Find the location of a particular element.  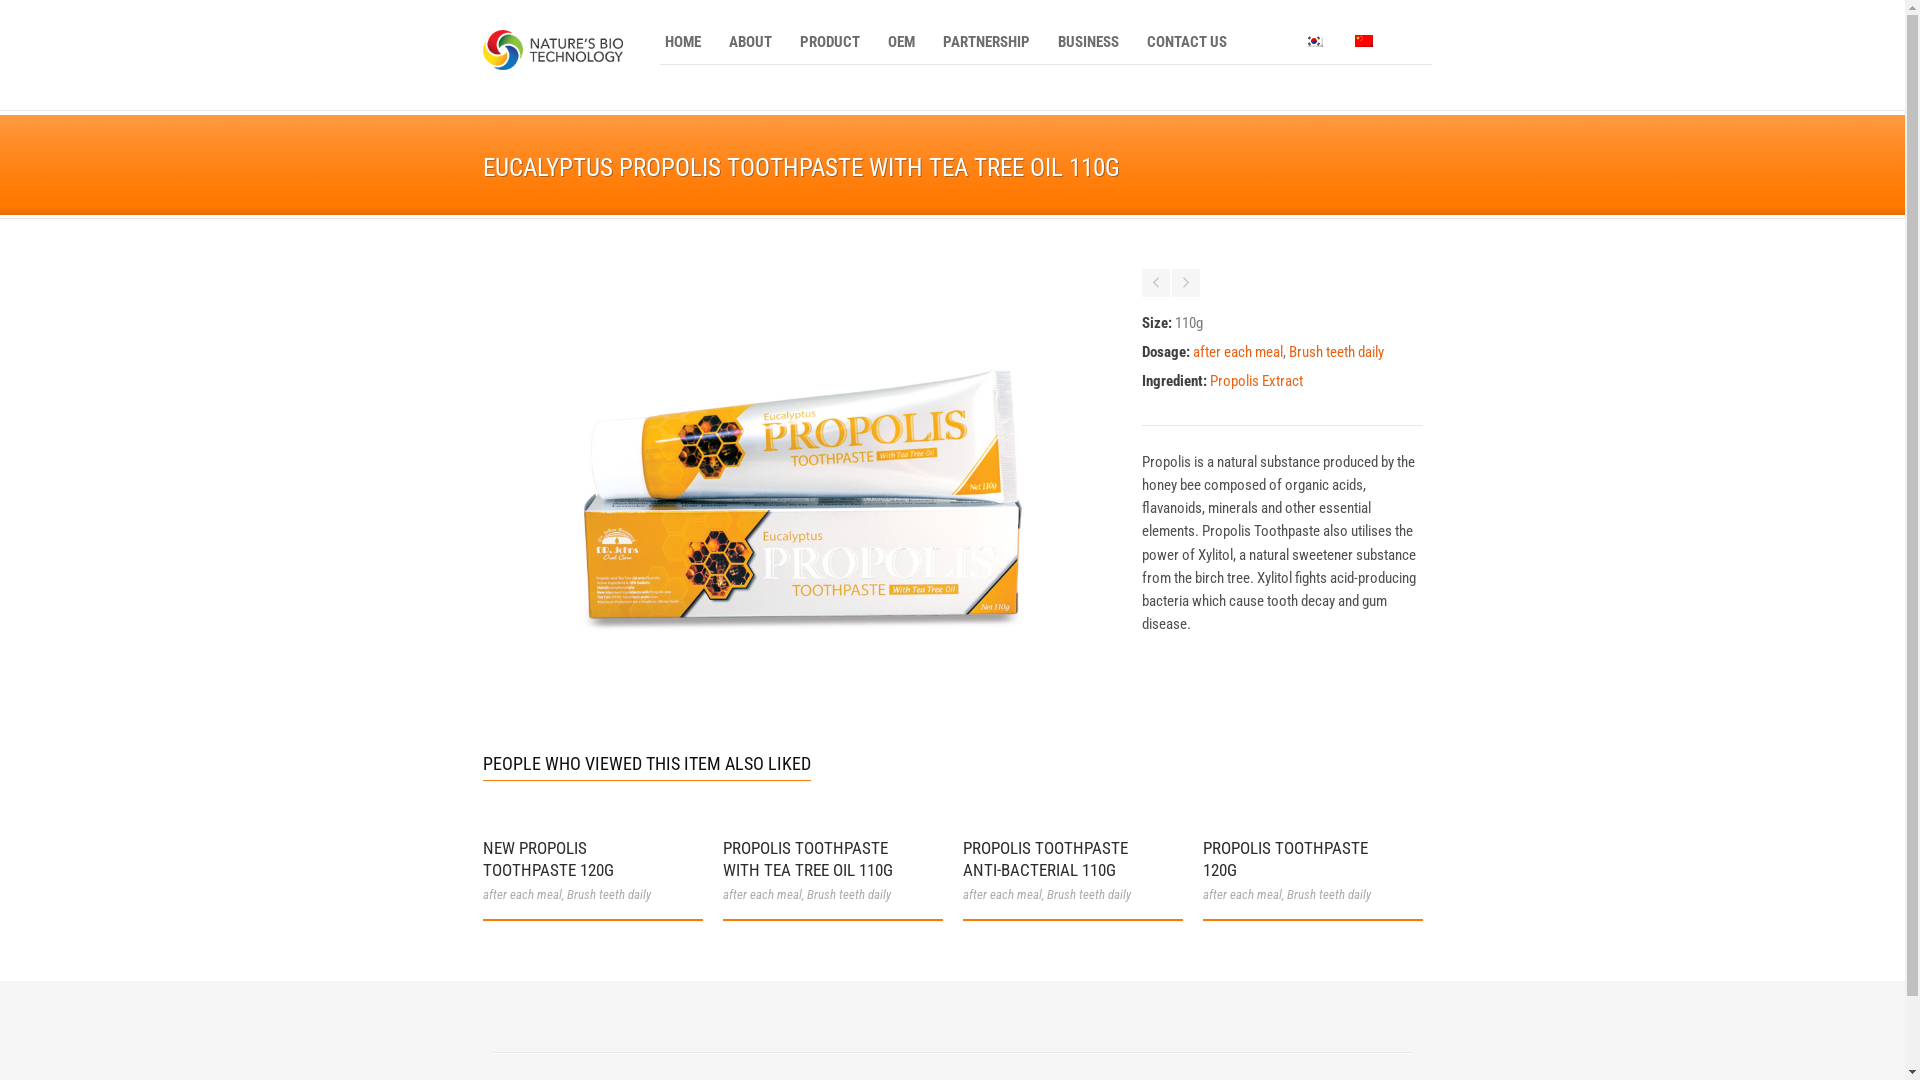

after each meal is located at coordinates (762, 894).